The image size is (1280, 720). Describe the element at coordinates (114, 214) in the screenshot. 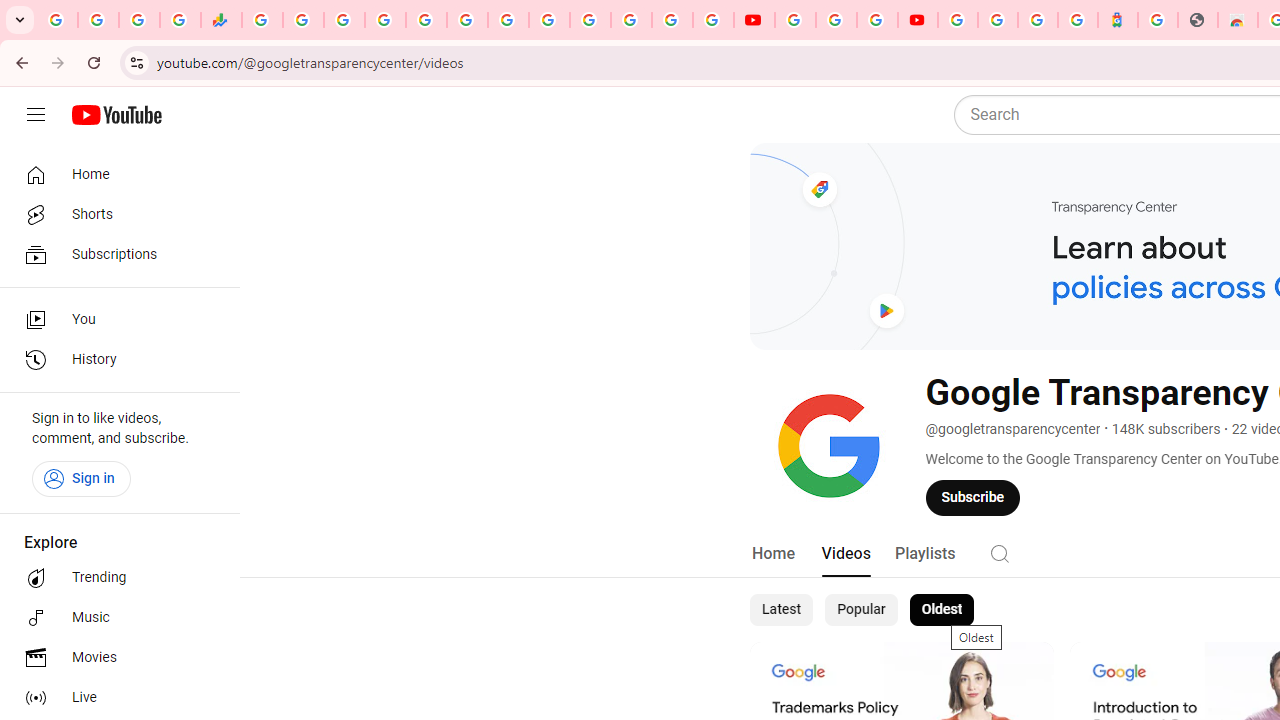

I see `Shorts` at that location.